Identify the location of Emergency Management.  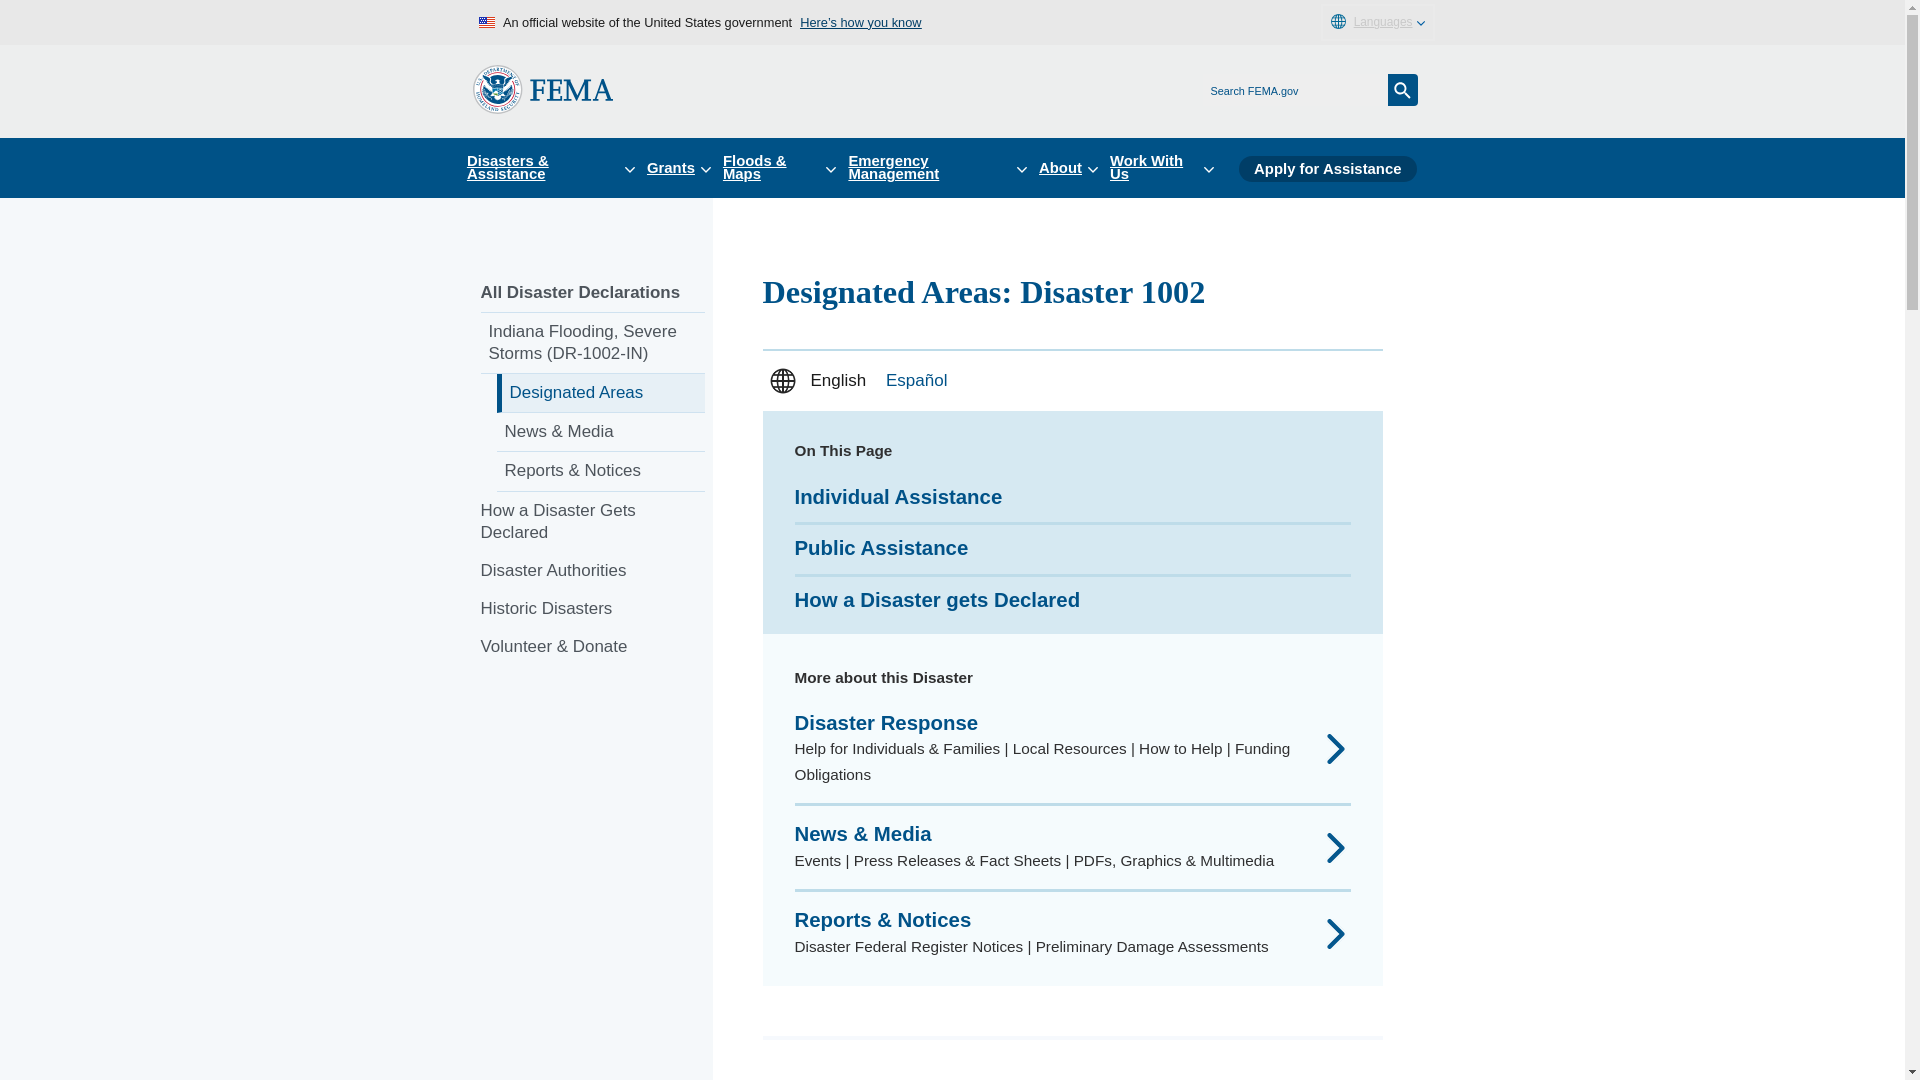
(943, 168).